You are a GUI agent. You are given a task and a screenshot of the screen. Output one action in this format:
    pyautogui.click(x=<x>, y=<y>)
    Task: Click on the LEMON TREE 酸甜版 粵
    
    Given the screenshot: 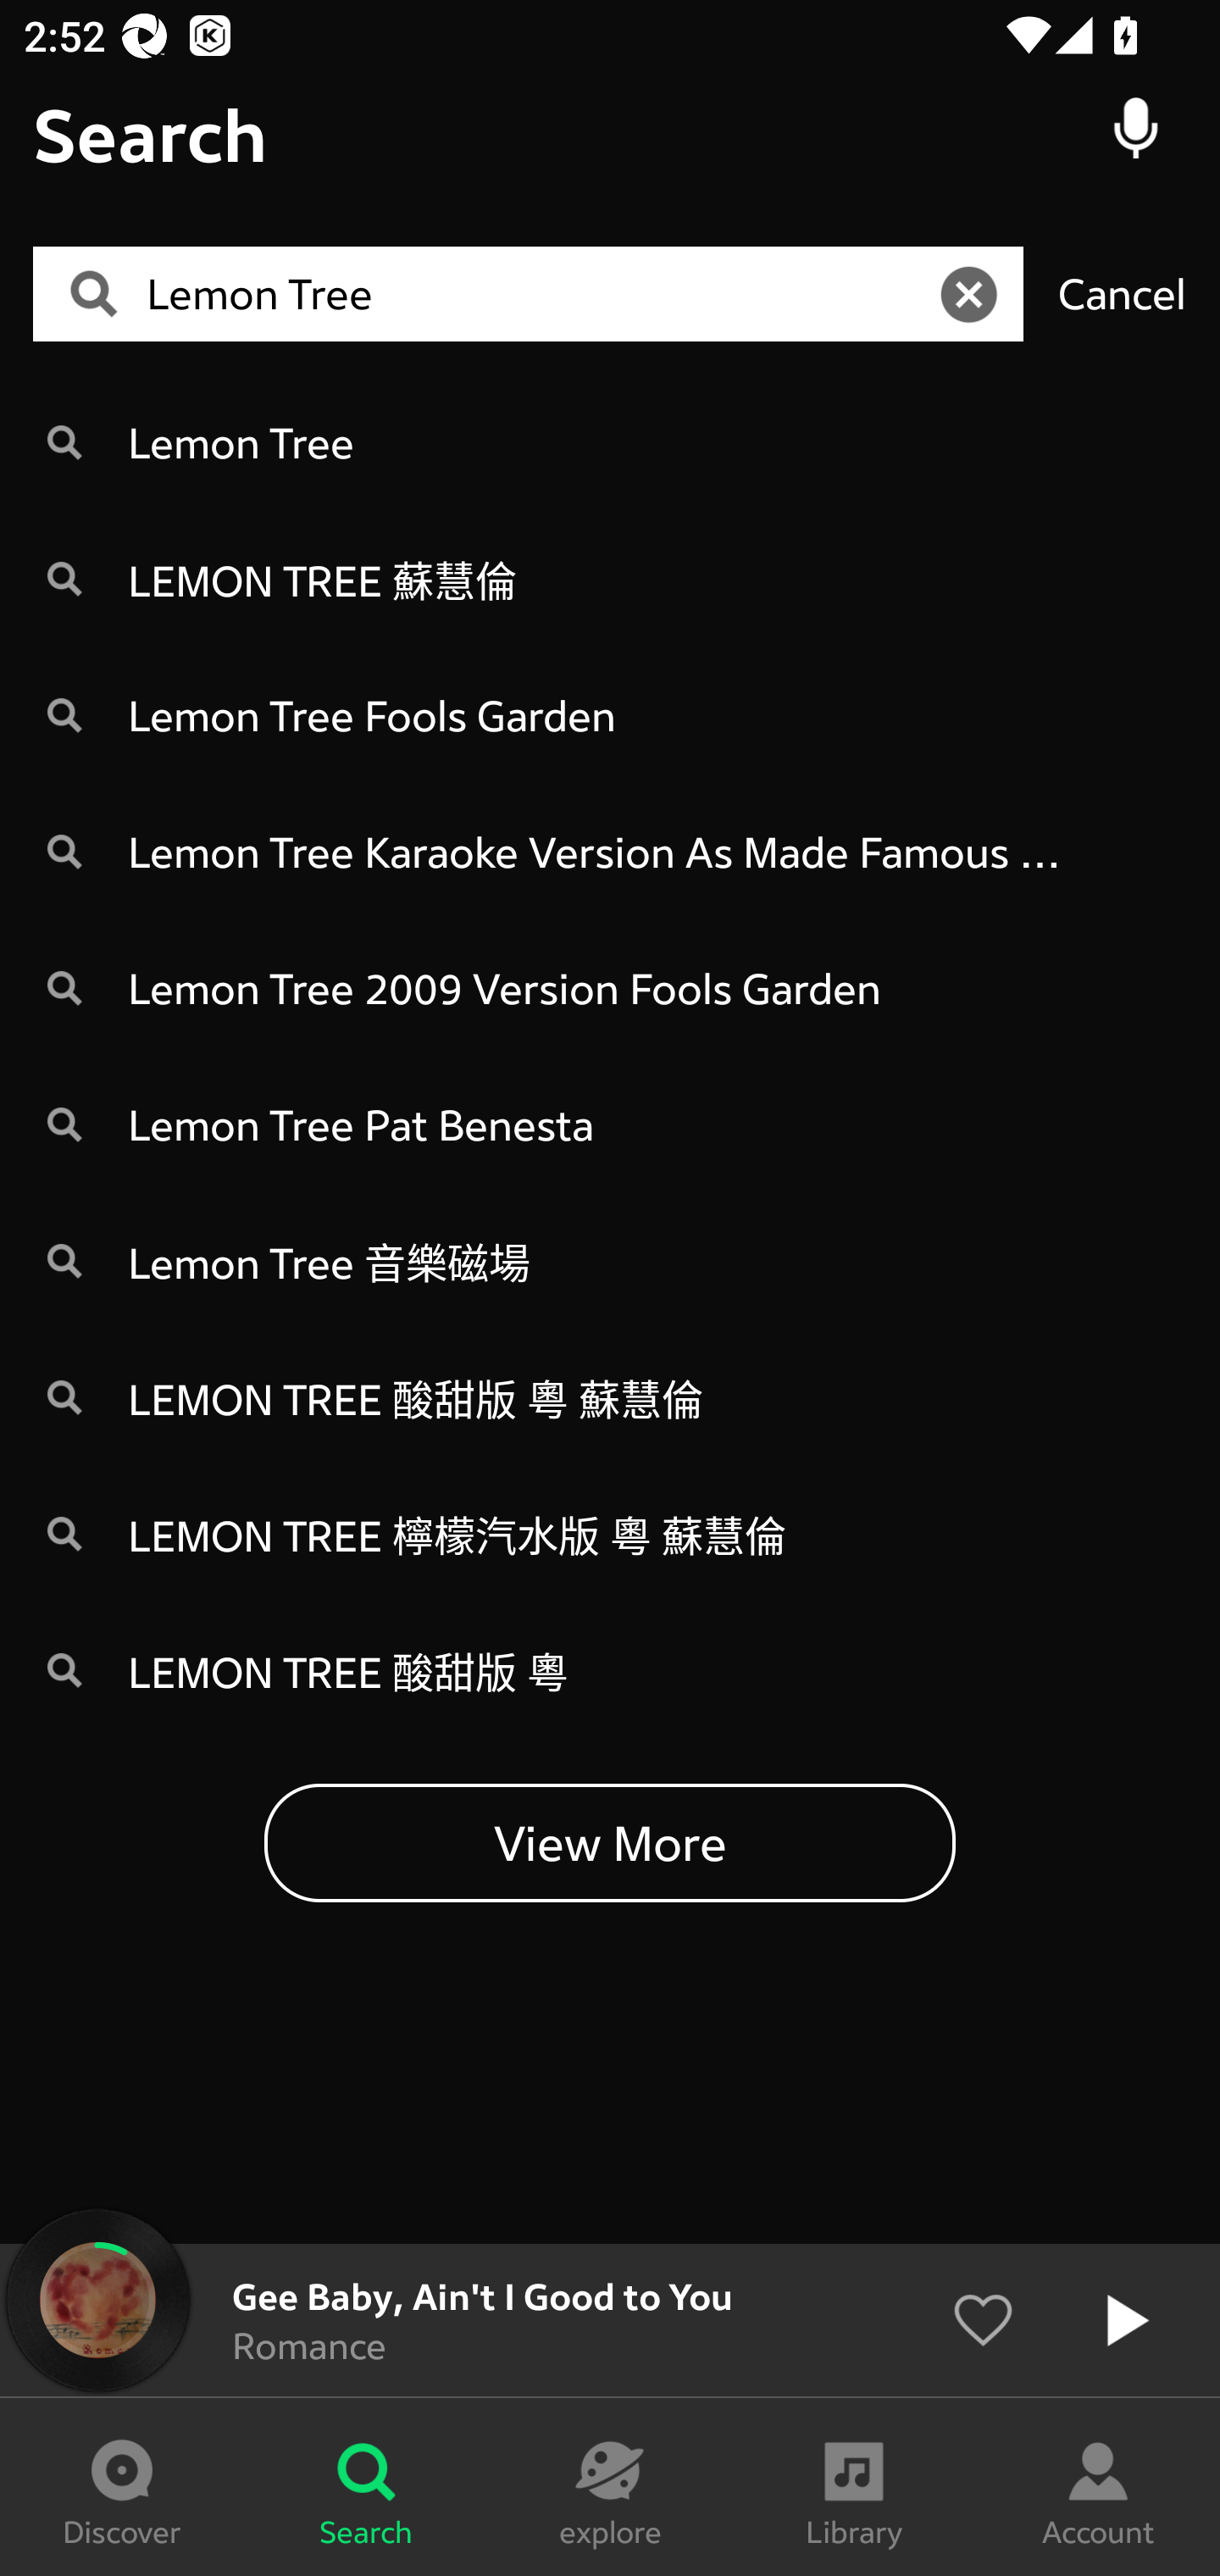 What is the action you would take?
    pyautogui.click(x=610, y=1670)
    